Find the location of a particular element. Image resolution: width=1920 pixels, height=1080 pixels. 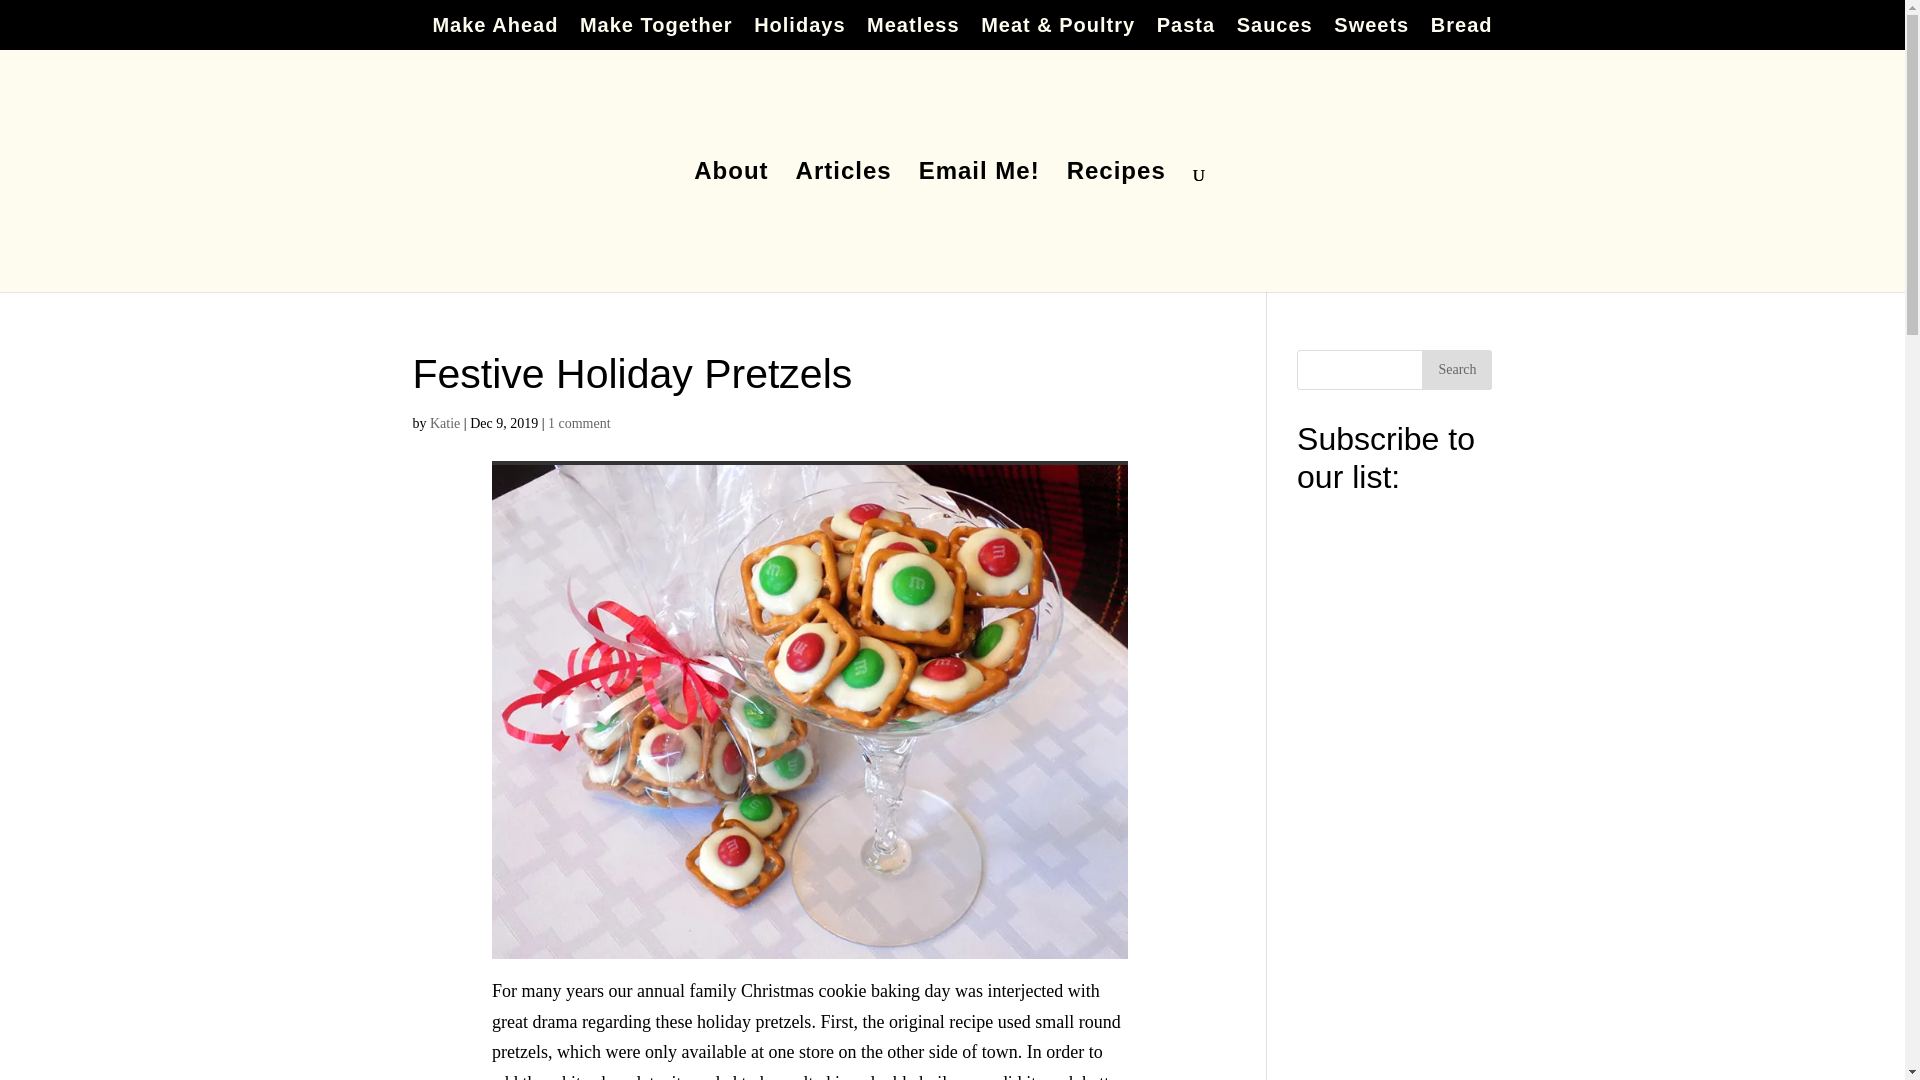

Sweets is located at coordinates (1372, 32).